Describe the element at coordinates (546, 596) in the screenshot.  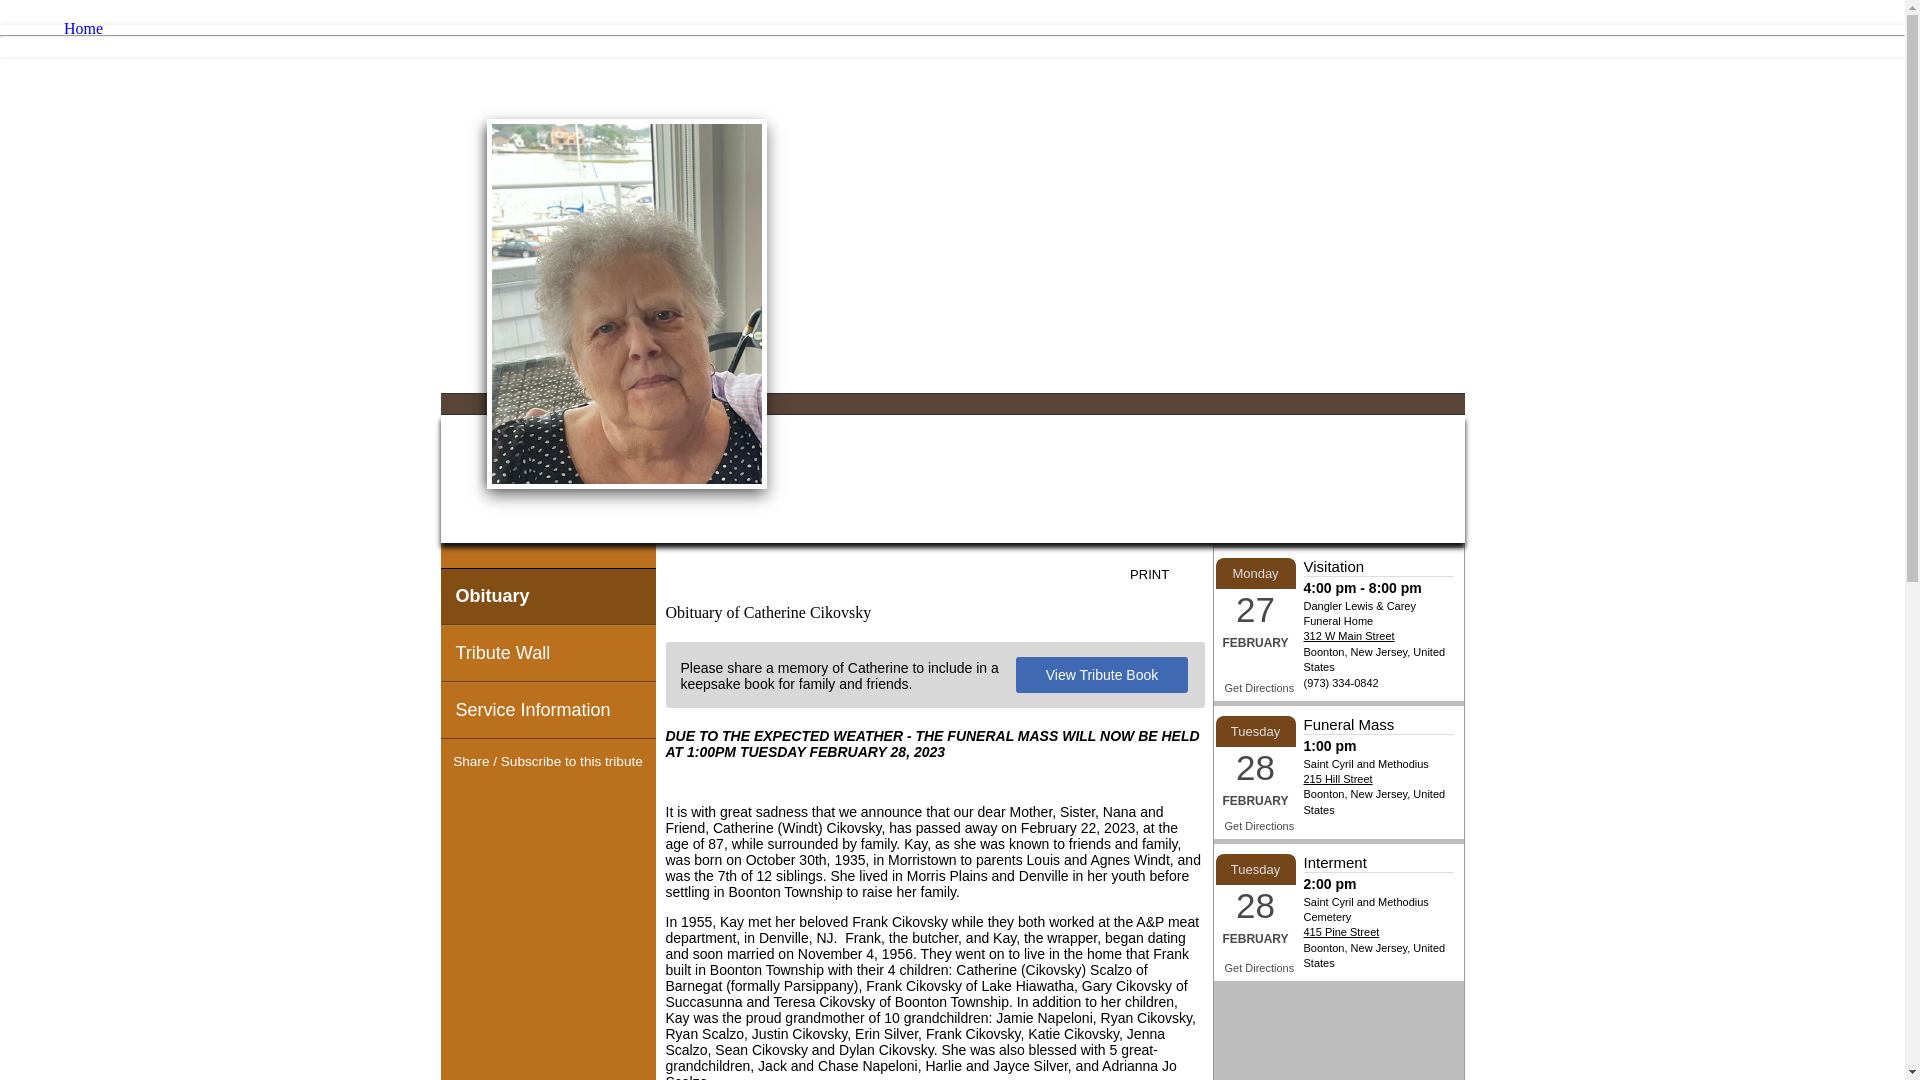
I see `Obituary` at that location.